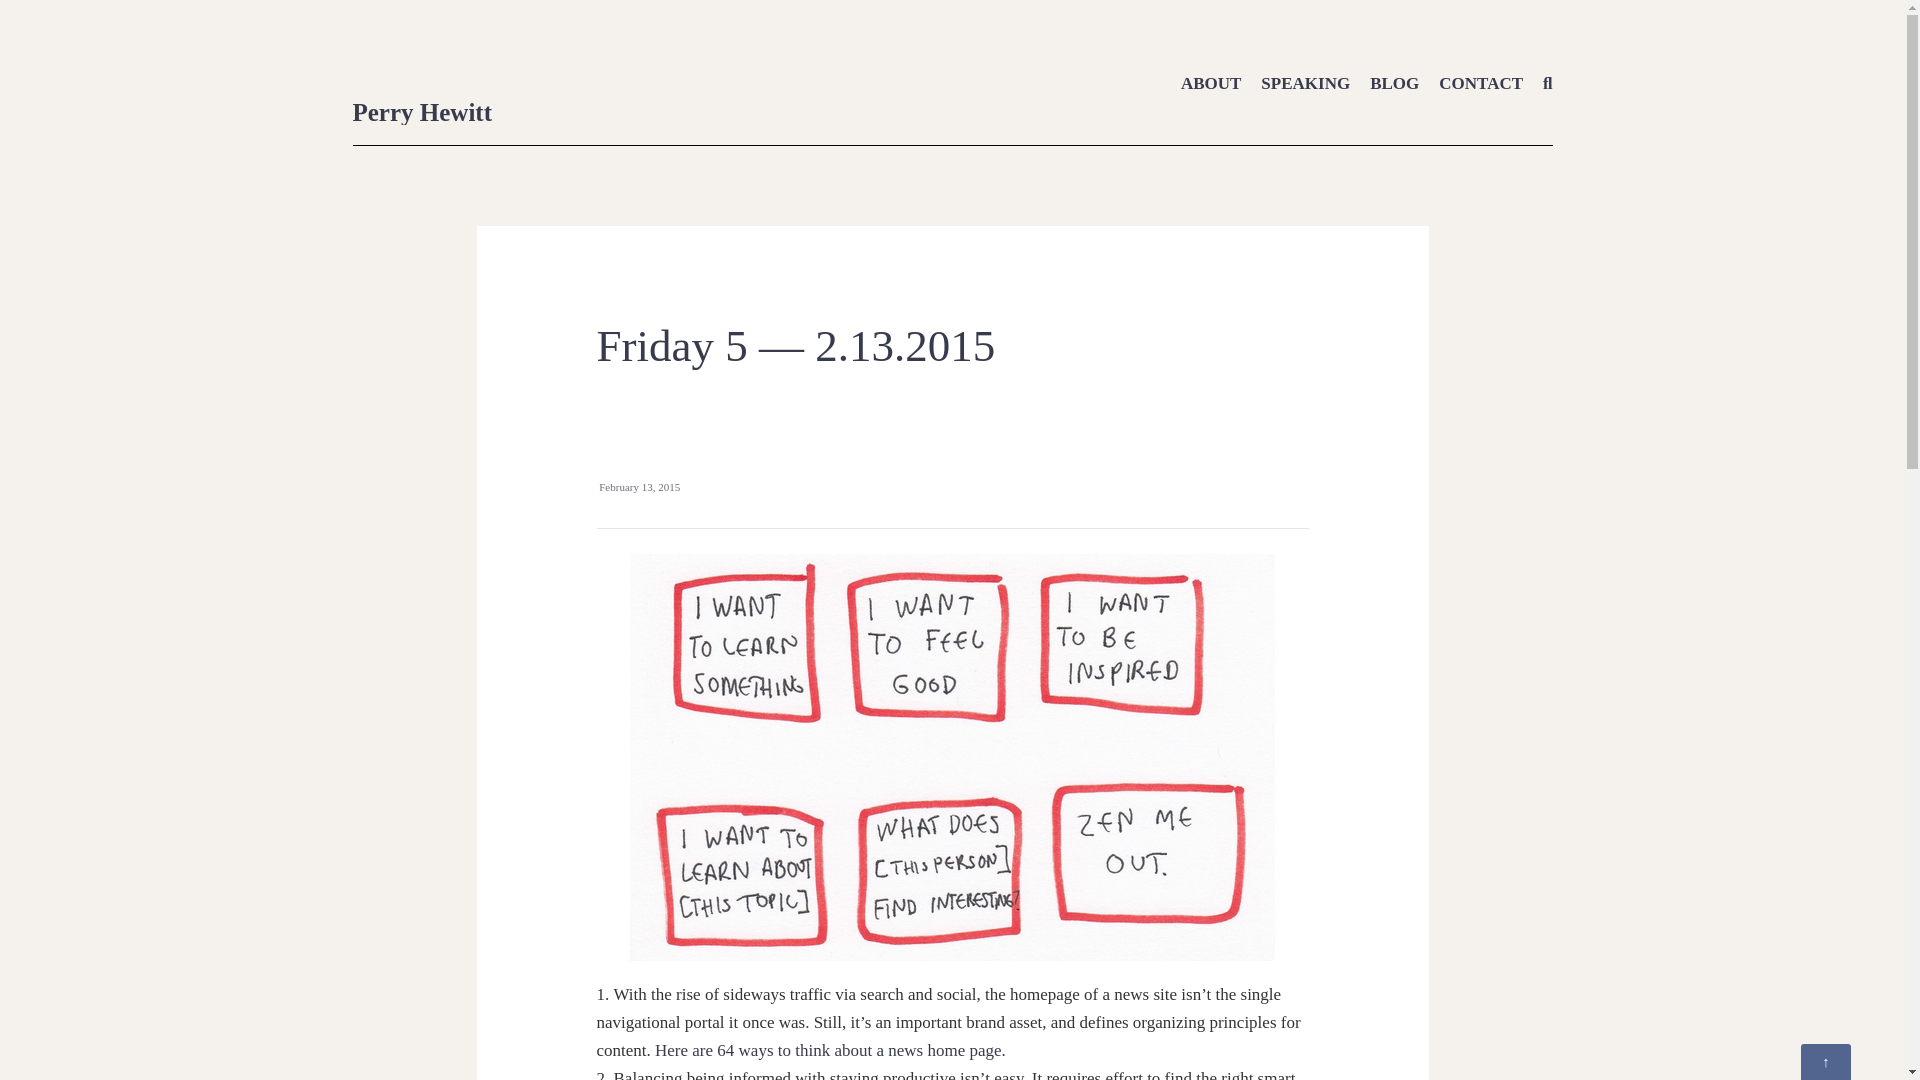 The image size is (1920, 1080). I want to click on CONTACT, so click(1480, 83).